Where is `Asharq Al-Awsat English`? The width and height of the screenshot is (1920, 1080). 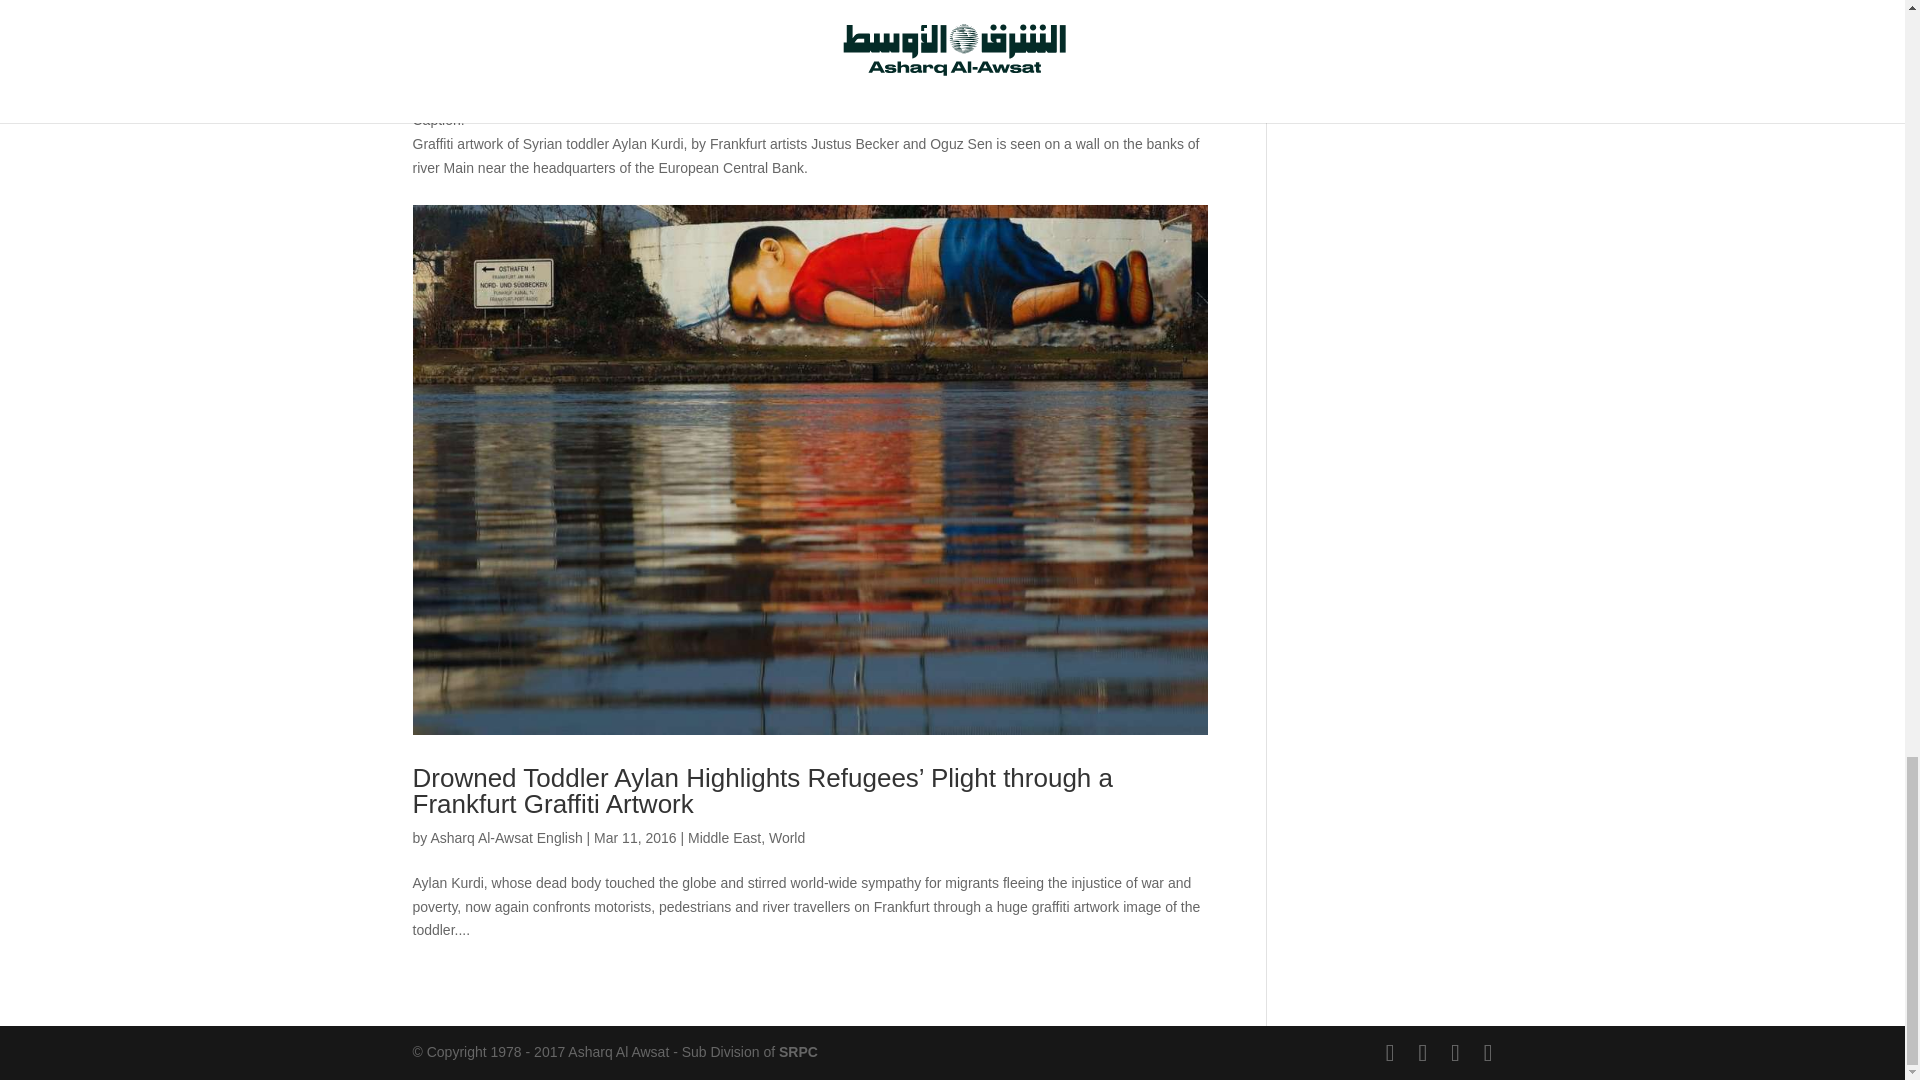 Asharq Al-Awsat English is located at coordinates (506, 838).